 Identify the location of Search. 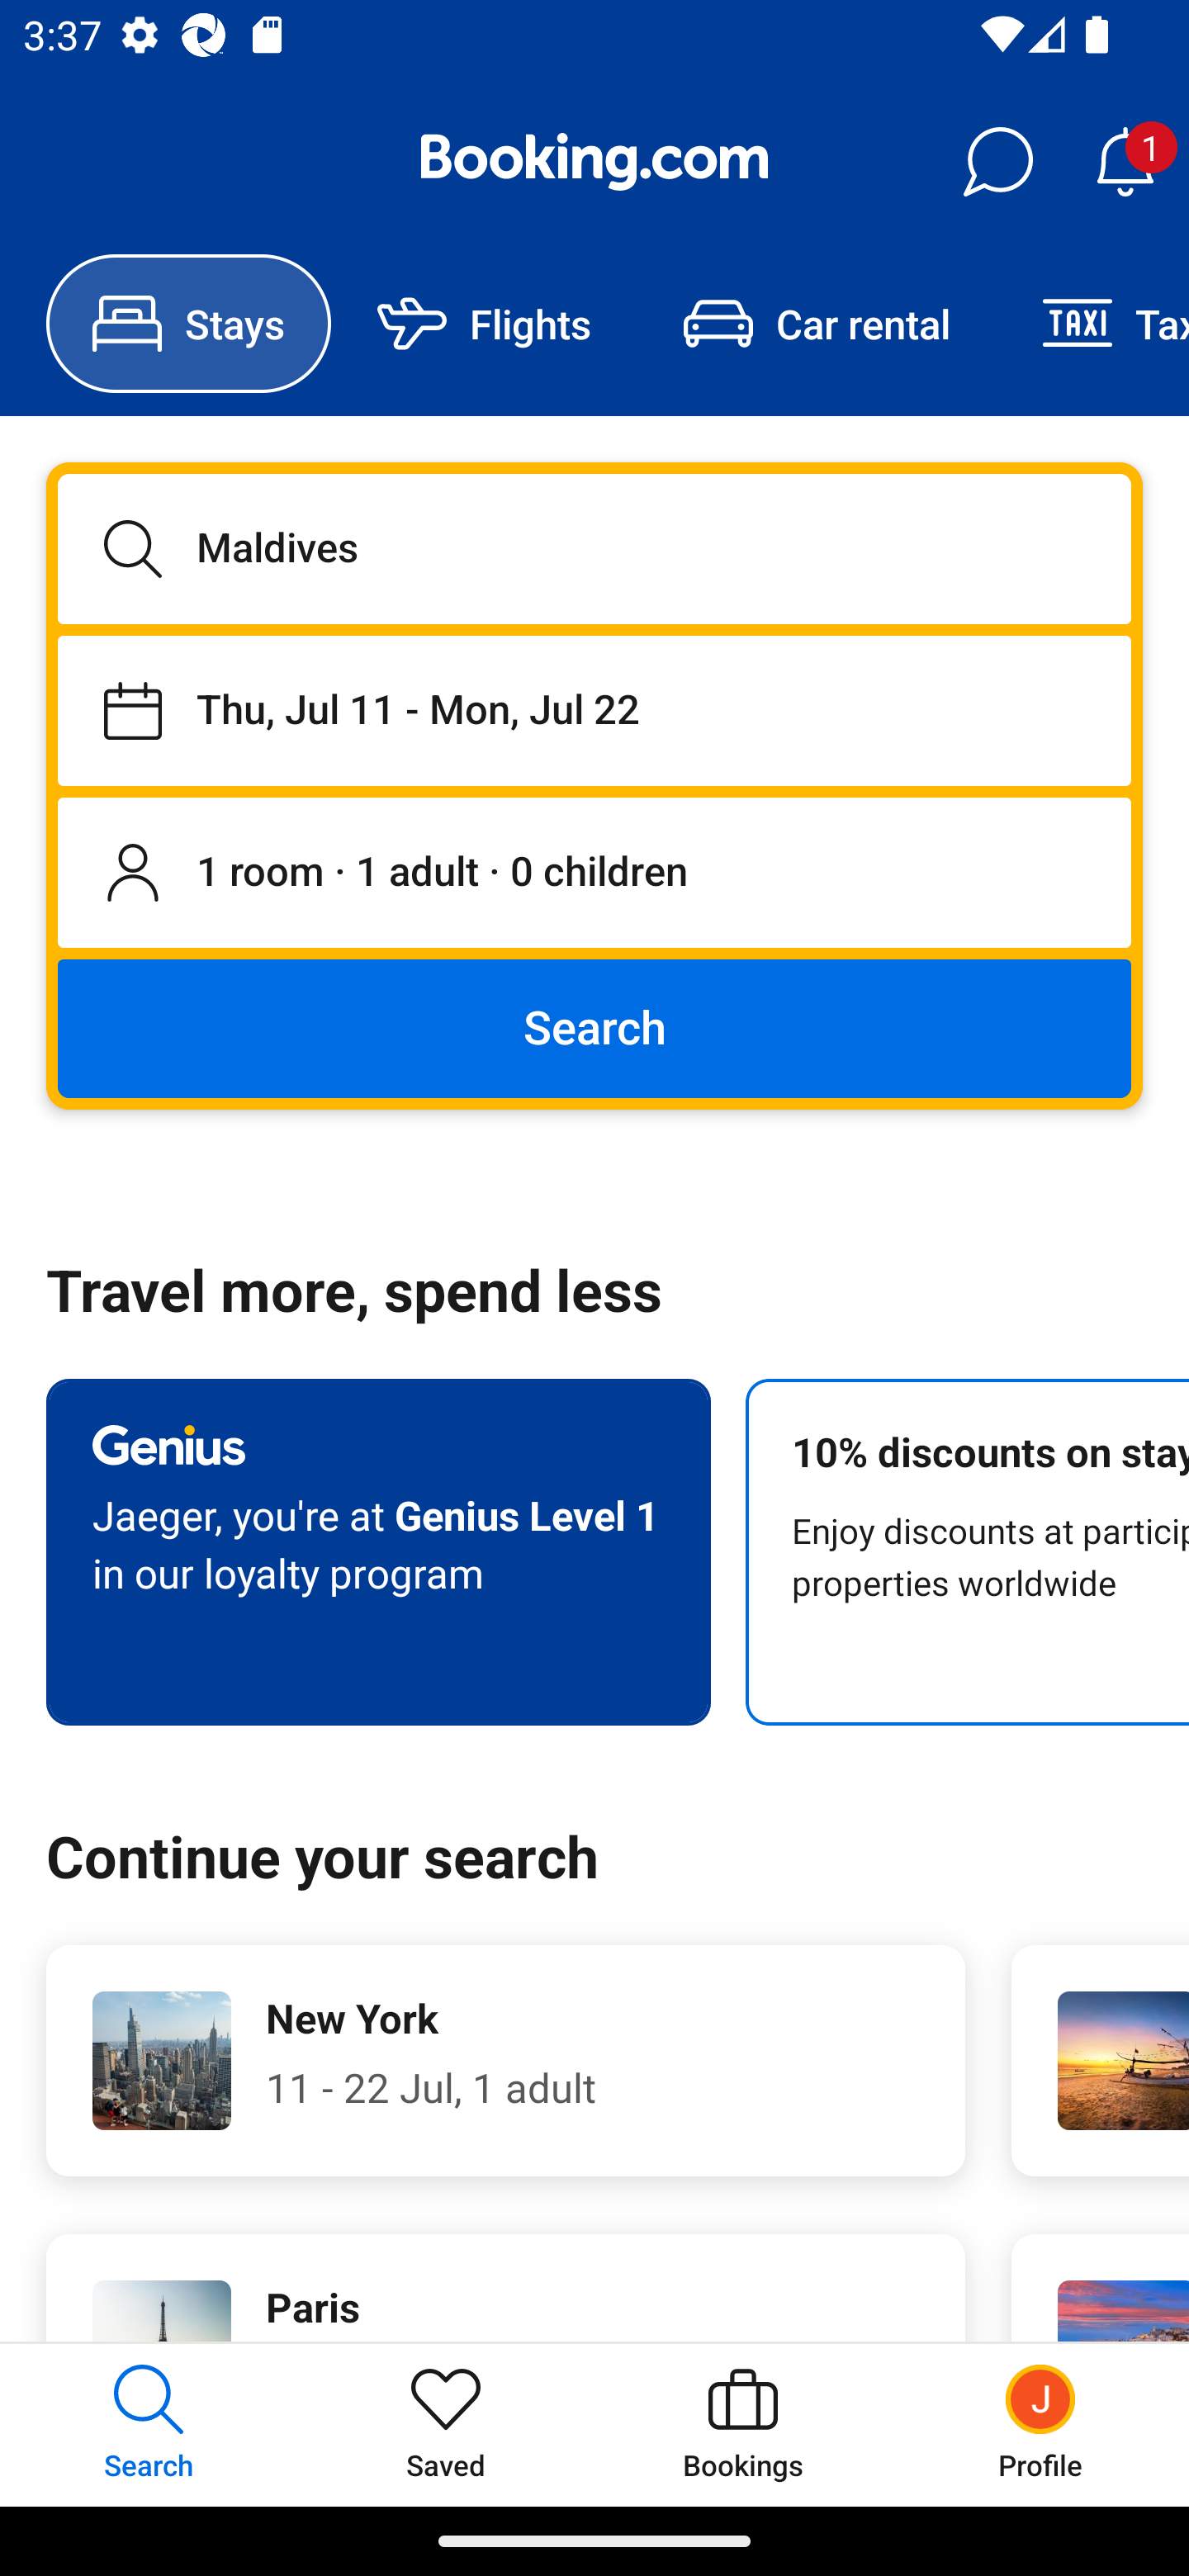
(594, 1027).